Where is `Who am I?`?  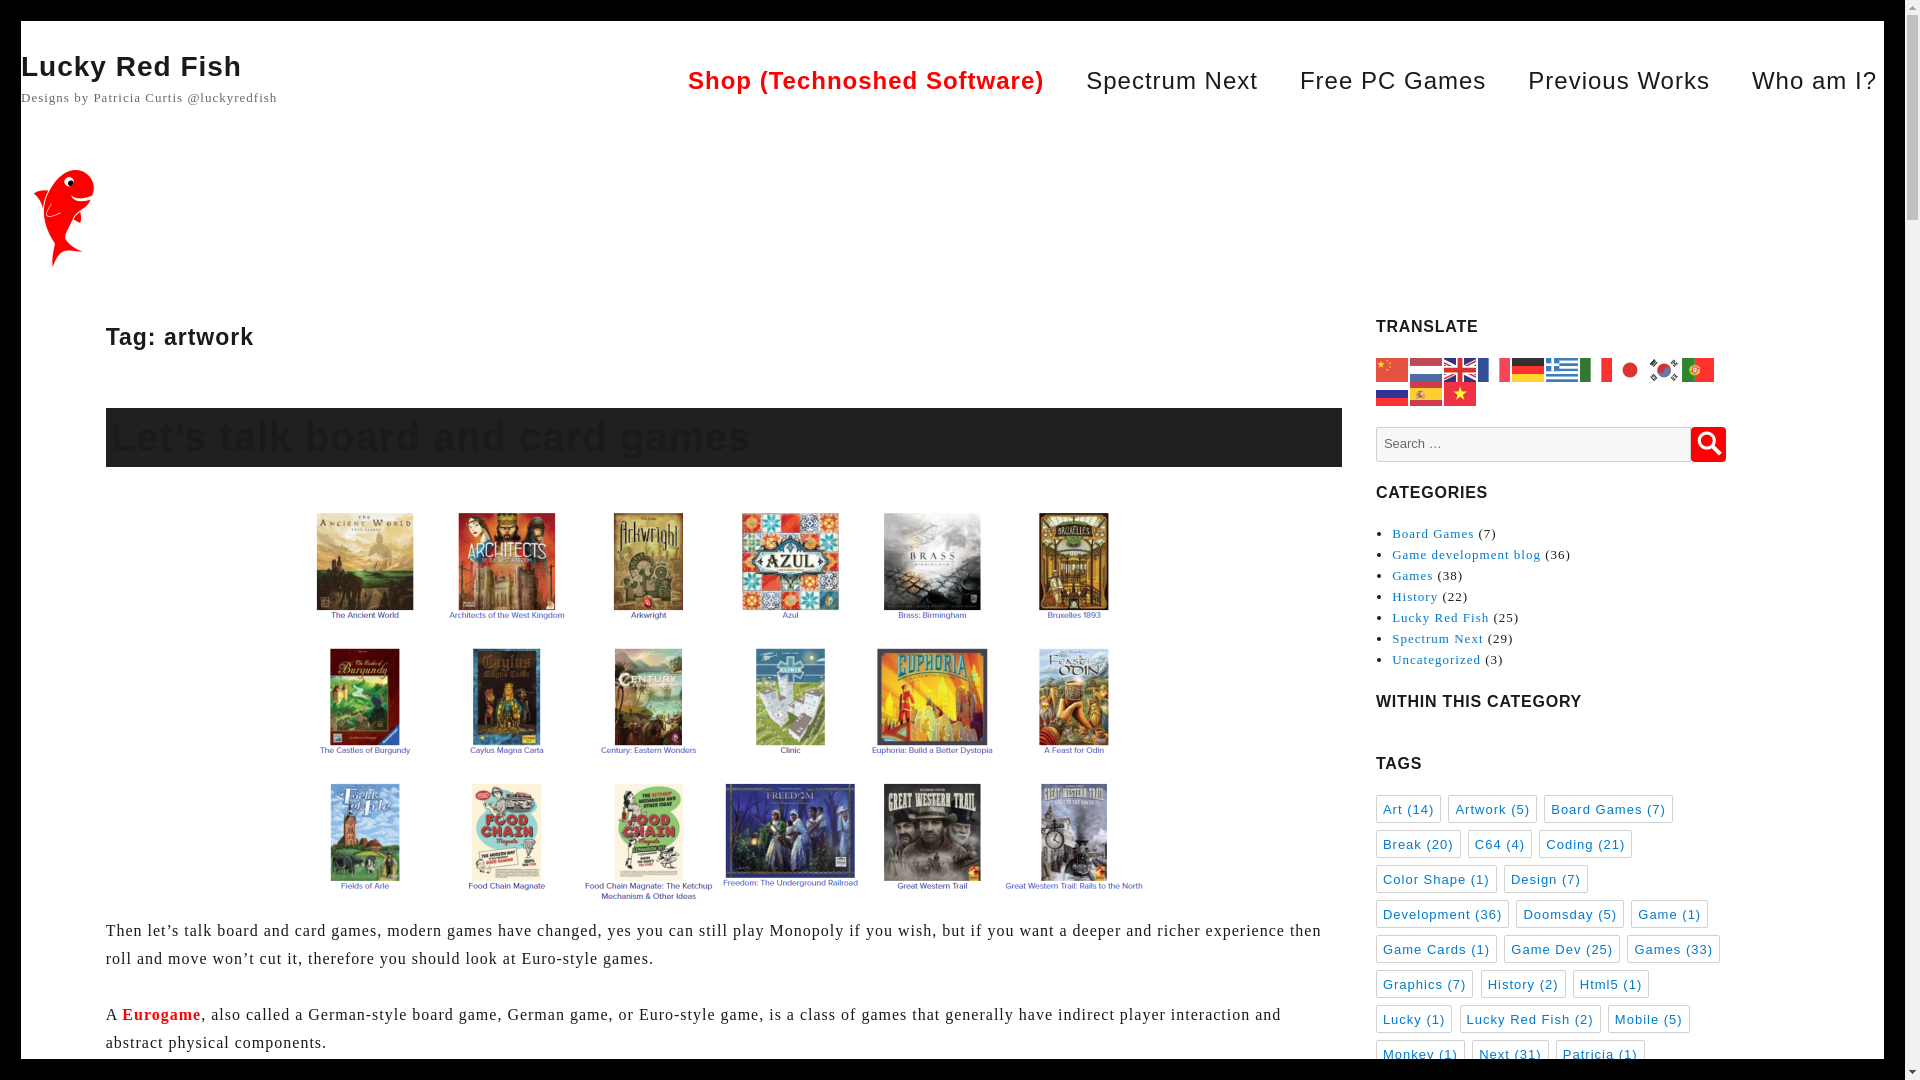 Who am I? is located at coordinates (1814, 80).